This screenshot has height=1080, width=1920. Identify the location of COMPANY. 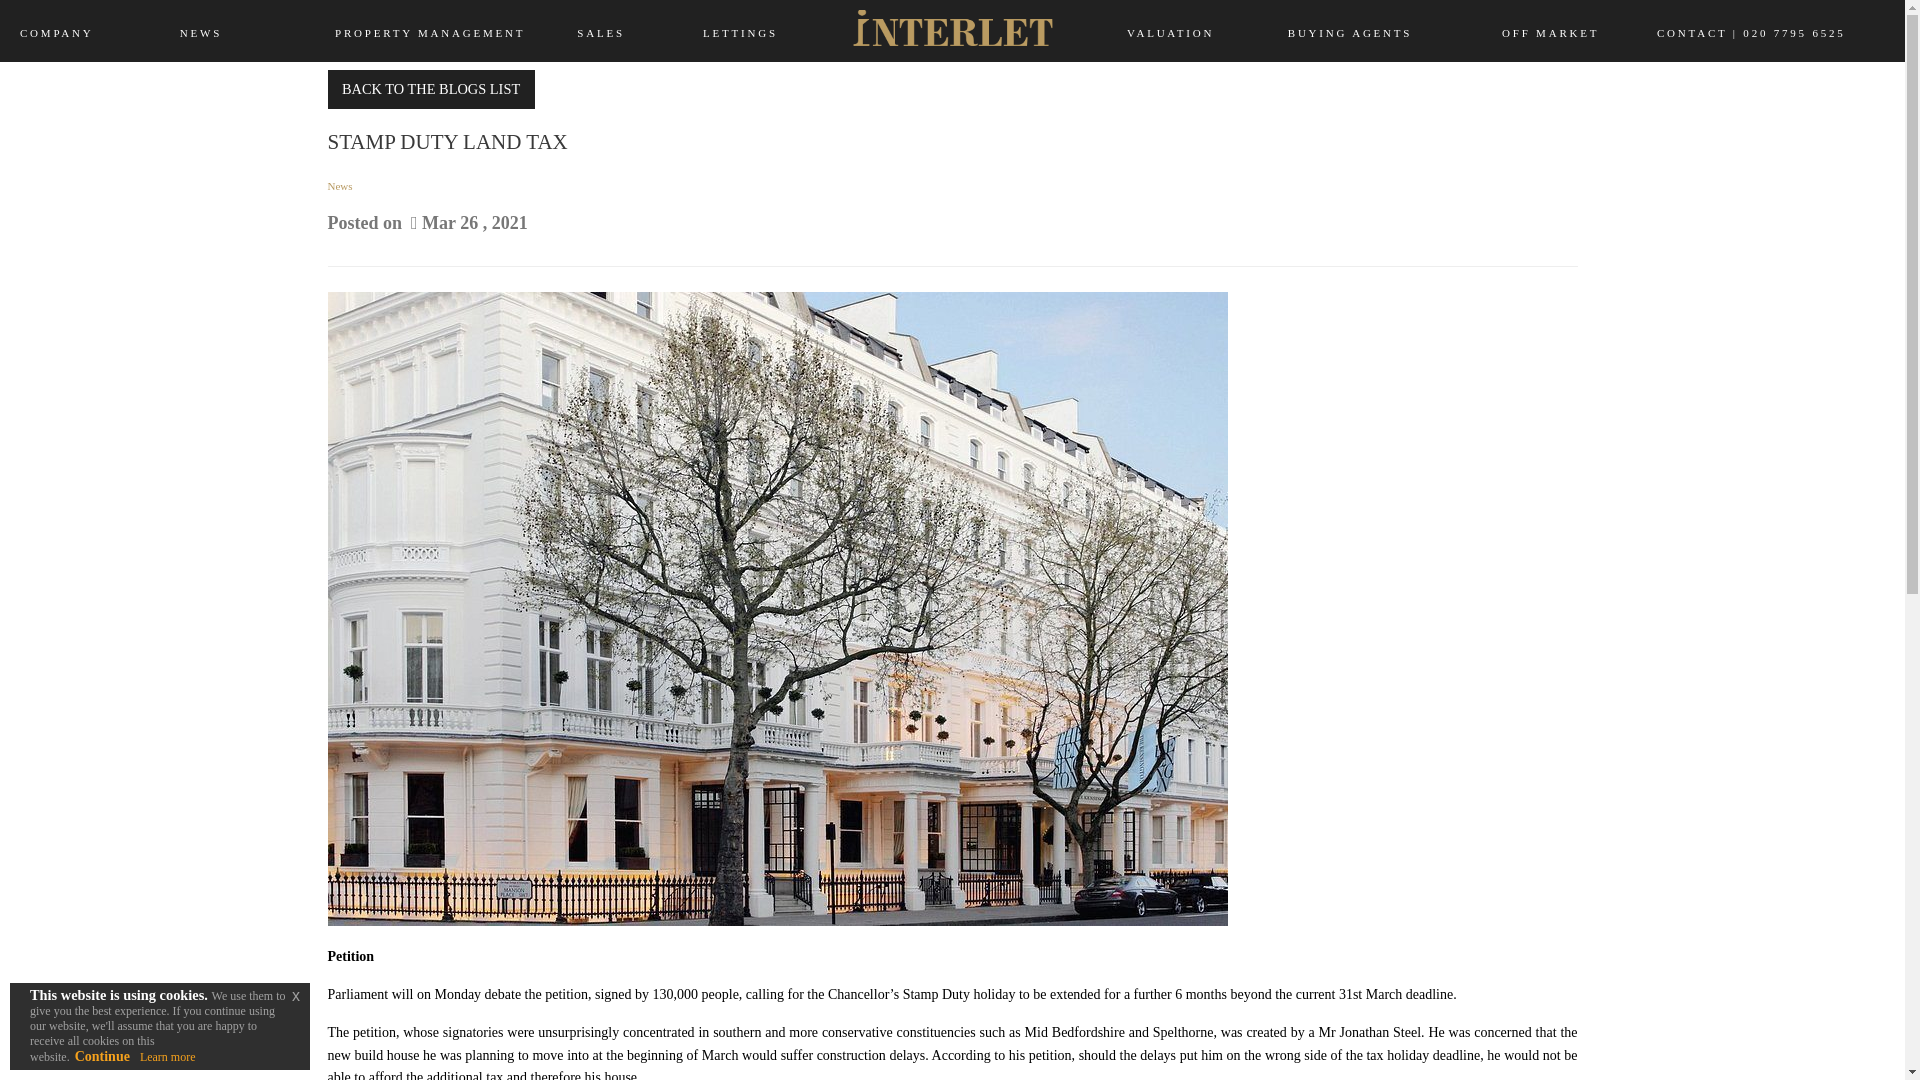
(90, 26).